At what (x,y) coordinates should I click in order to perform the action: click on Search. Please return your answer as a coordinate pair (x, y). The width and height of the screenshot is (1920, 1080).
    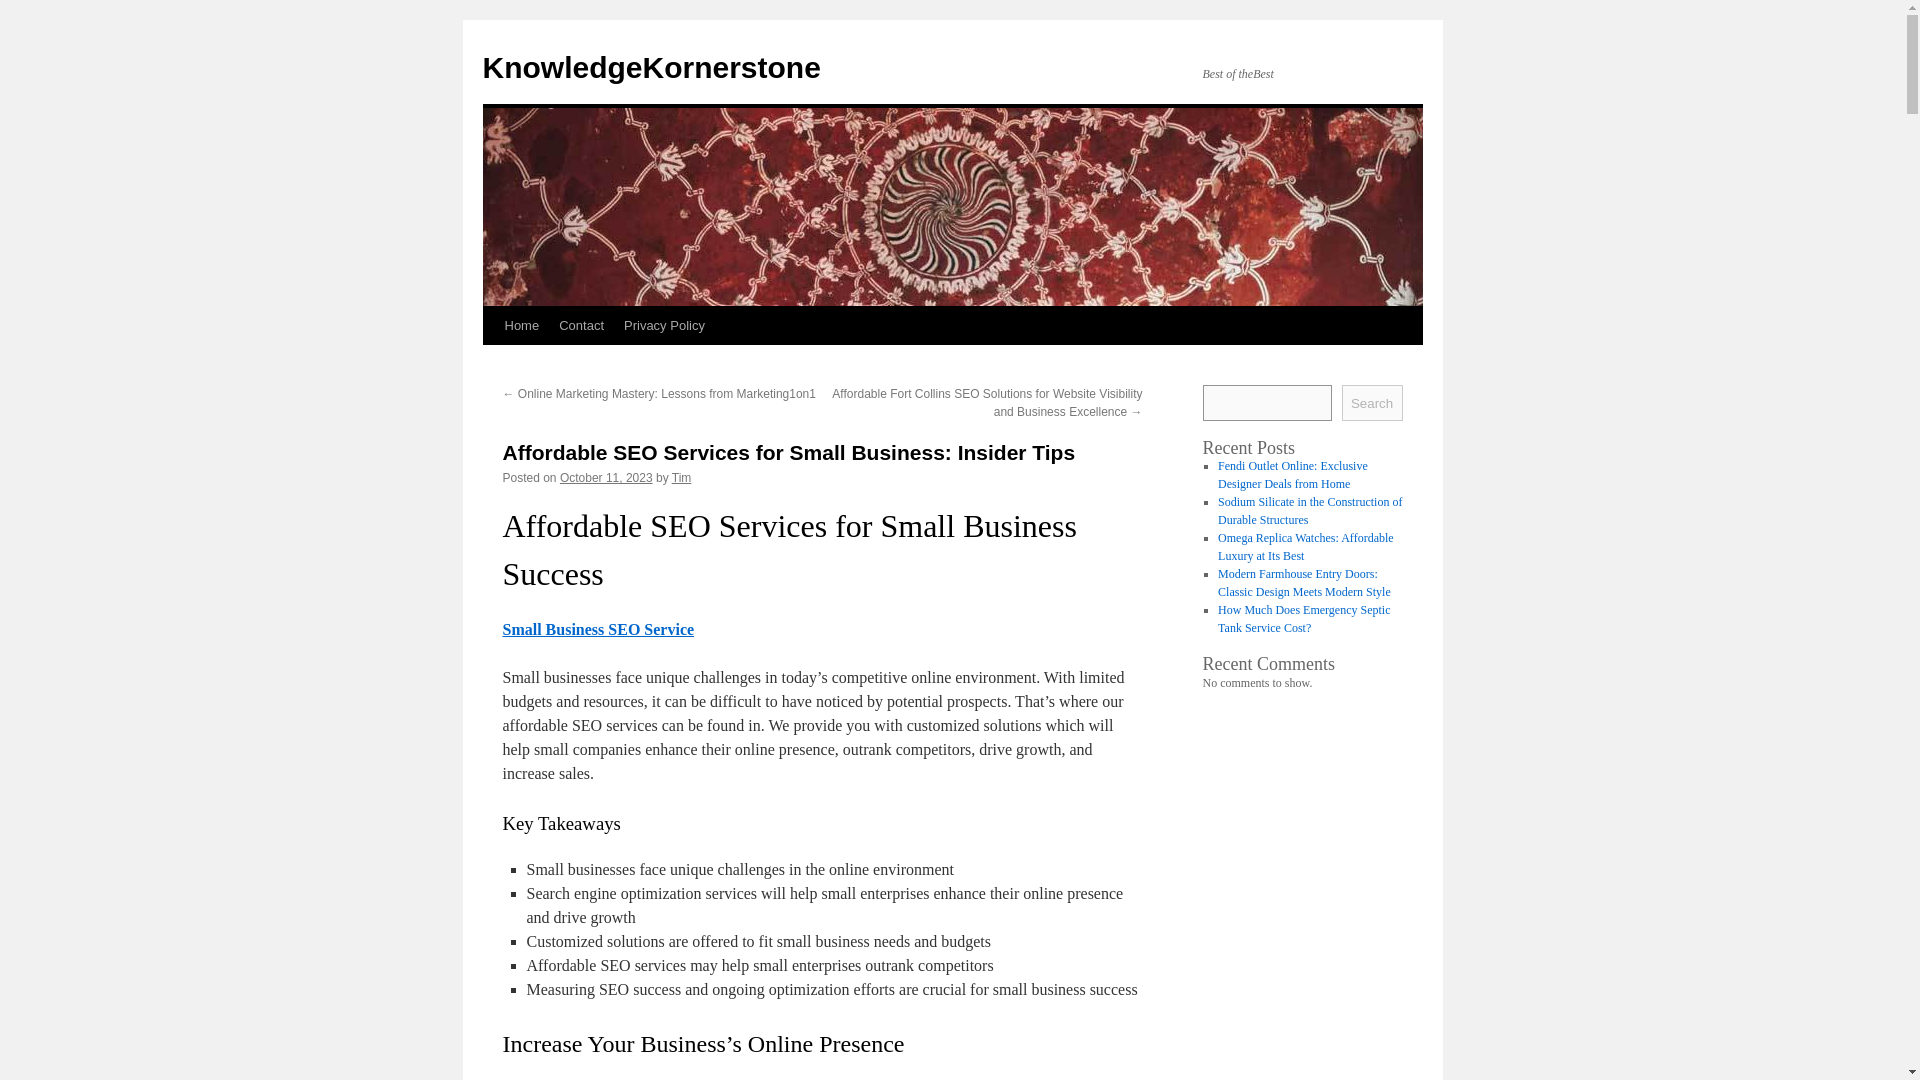
    Looking at the image, I should click on (1372, 402).